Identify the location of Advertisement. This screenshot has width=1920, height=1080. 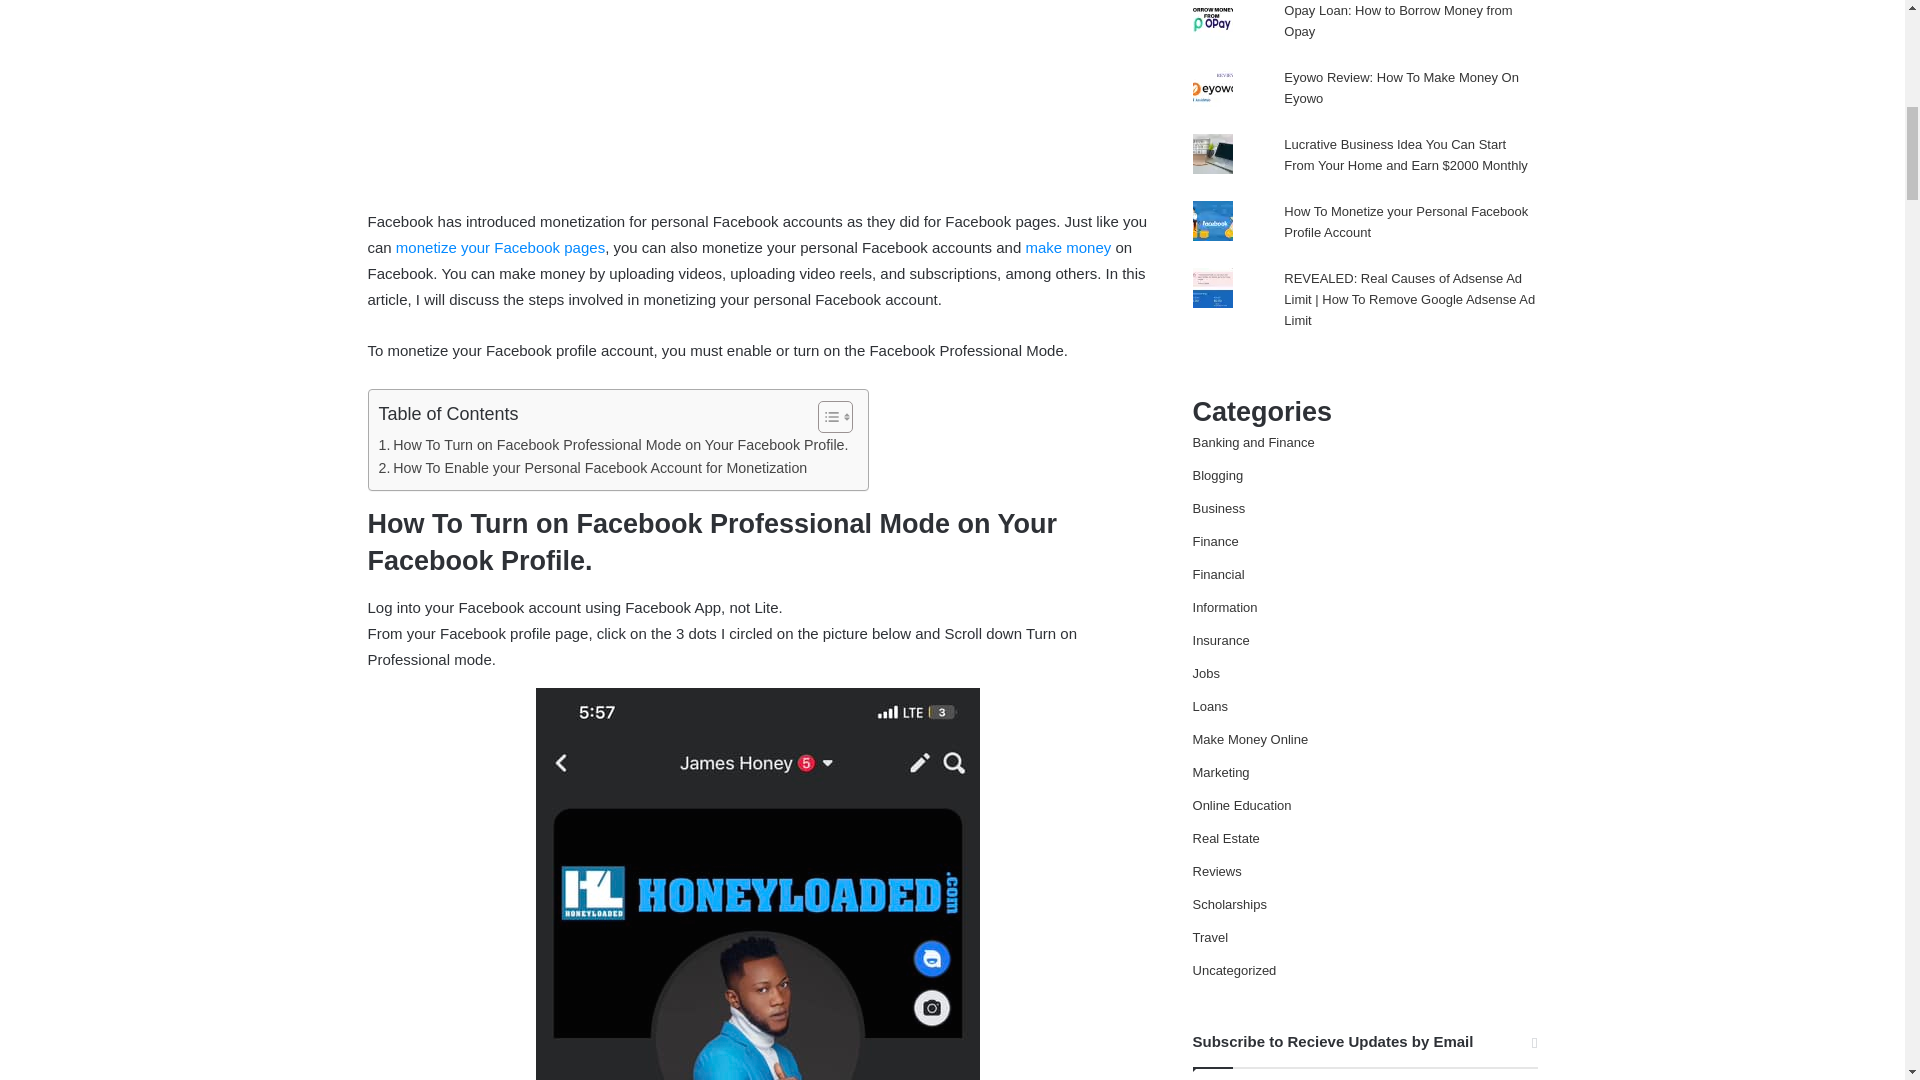
(758, 100).